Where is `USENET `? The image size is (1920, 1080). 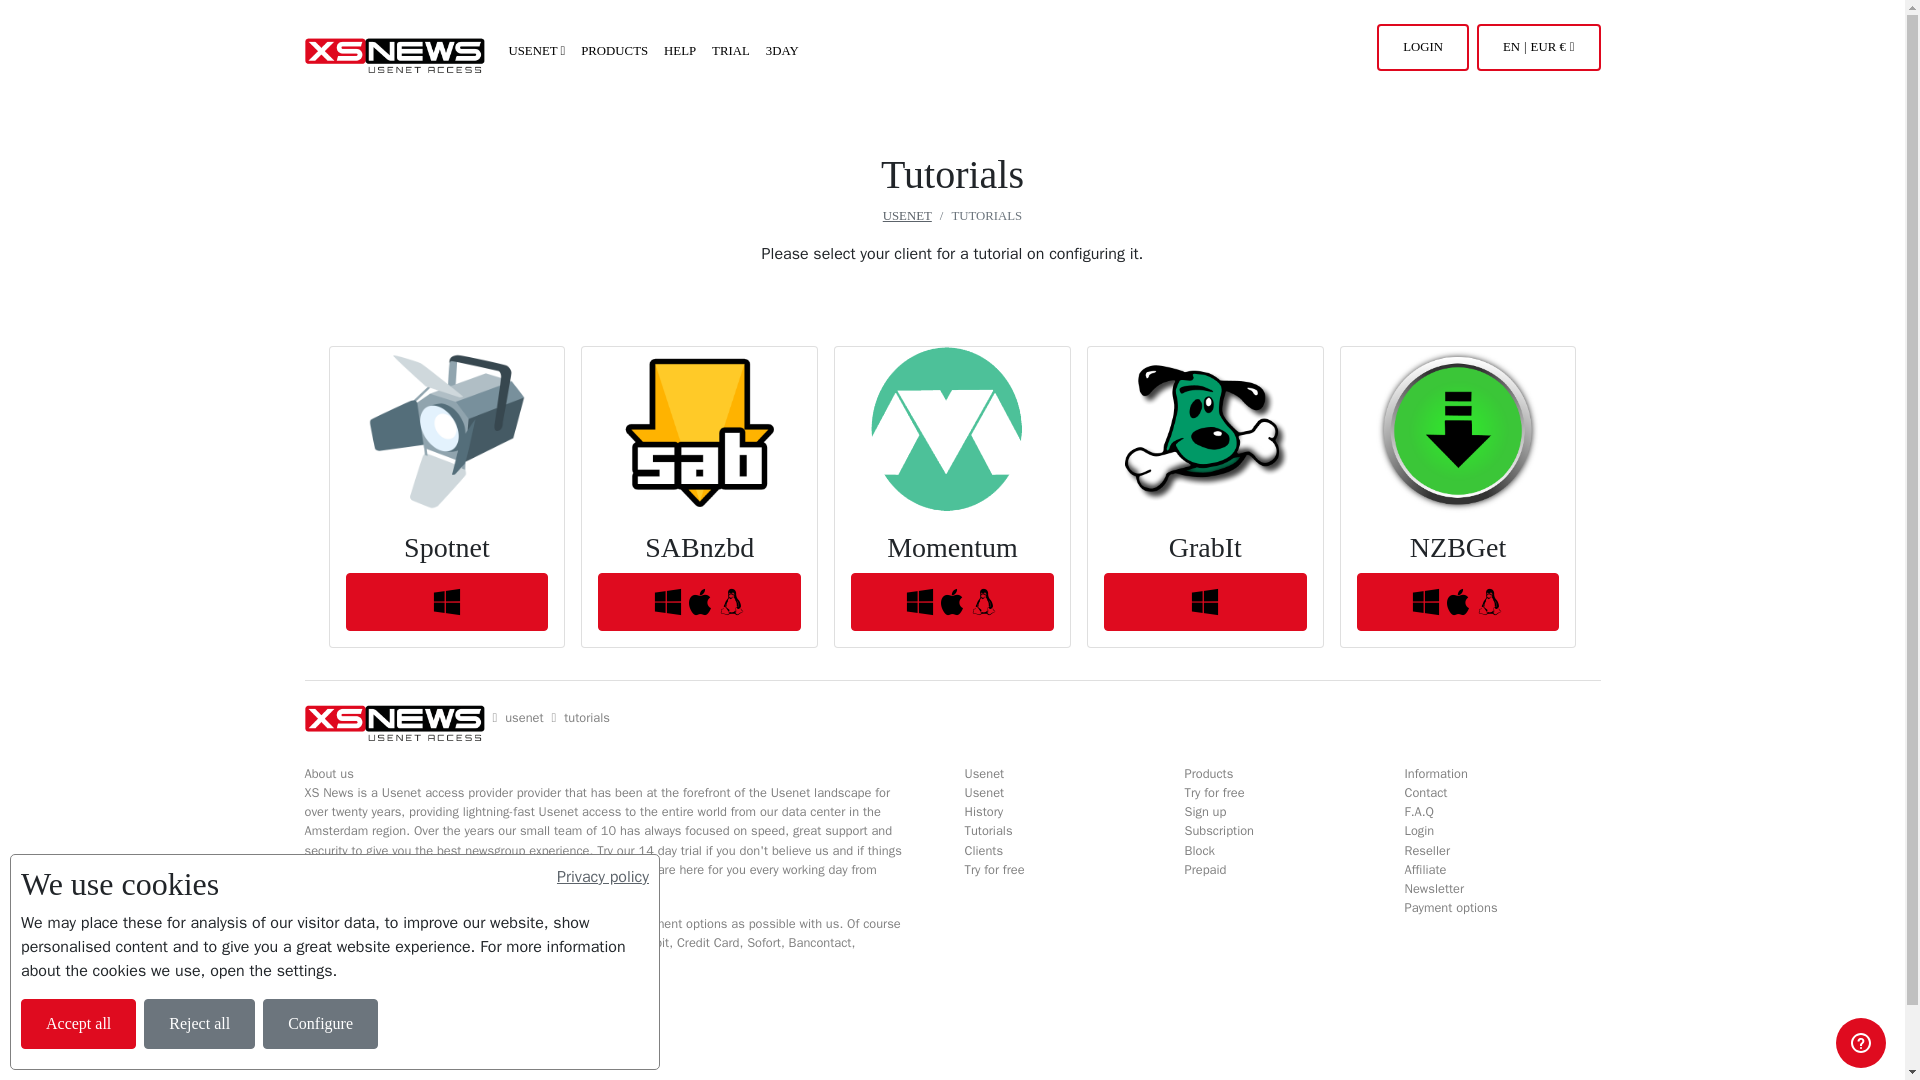
USENET  is located at coordinates (536, 51).